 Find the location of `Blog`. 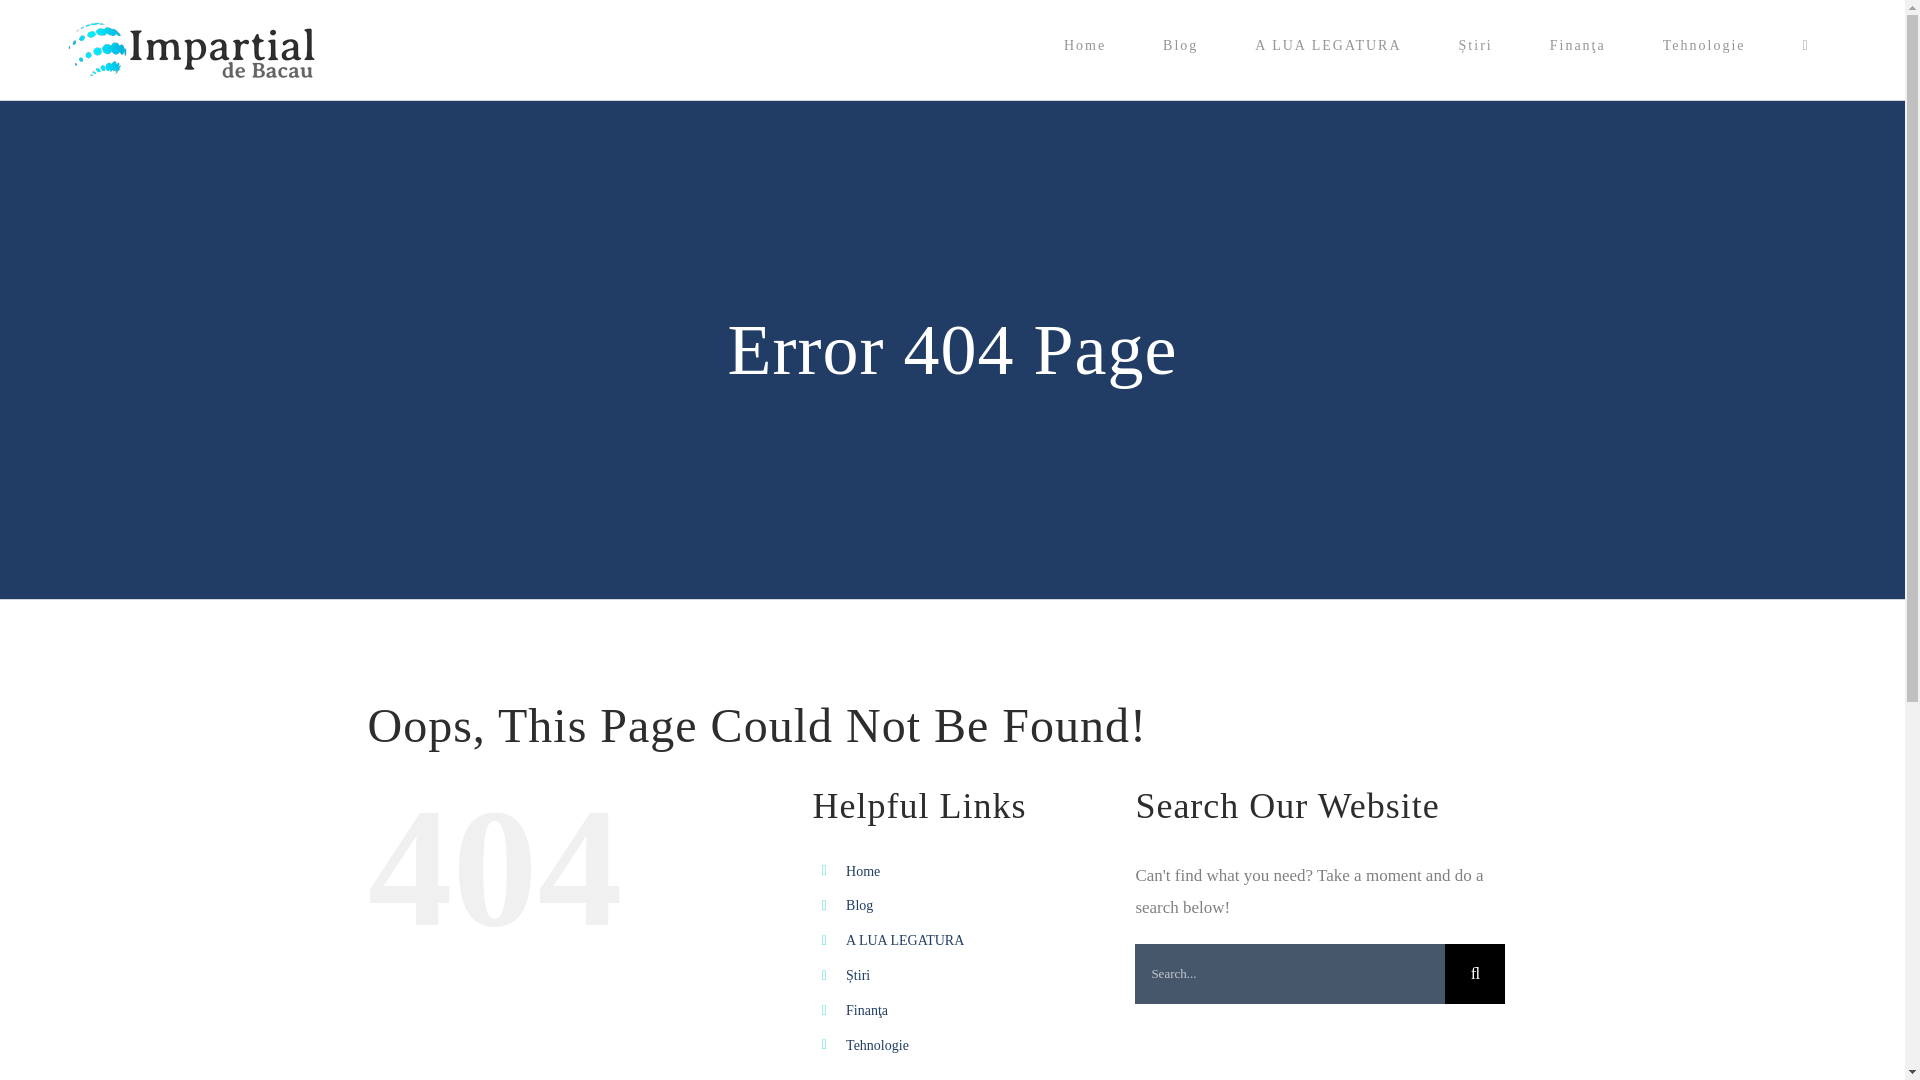

Blog is located at coordinates (860, 904).